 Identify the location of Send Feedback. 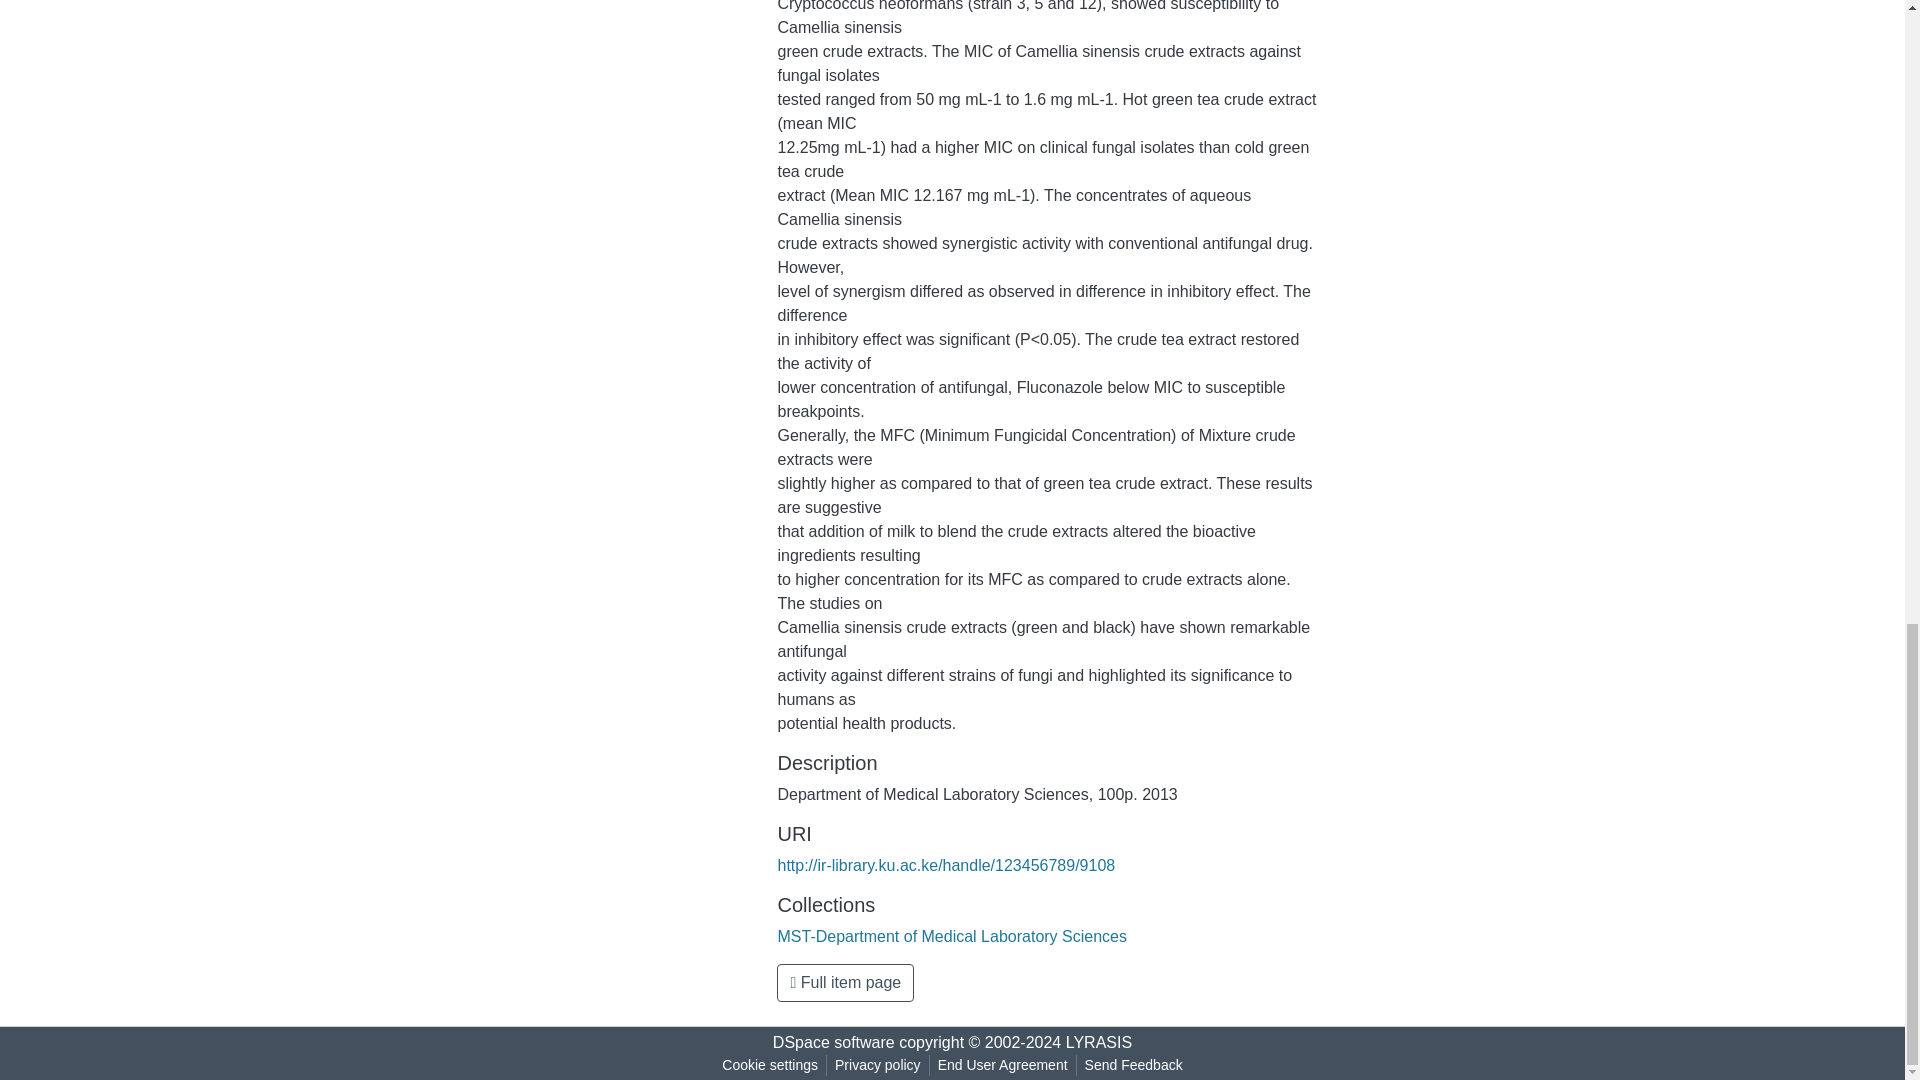
(1134, 1065).